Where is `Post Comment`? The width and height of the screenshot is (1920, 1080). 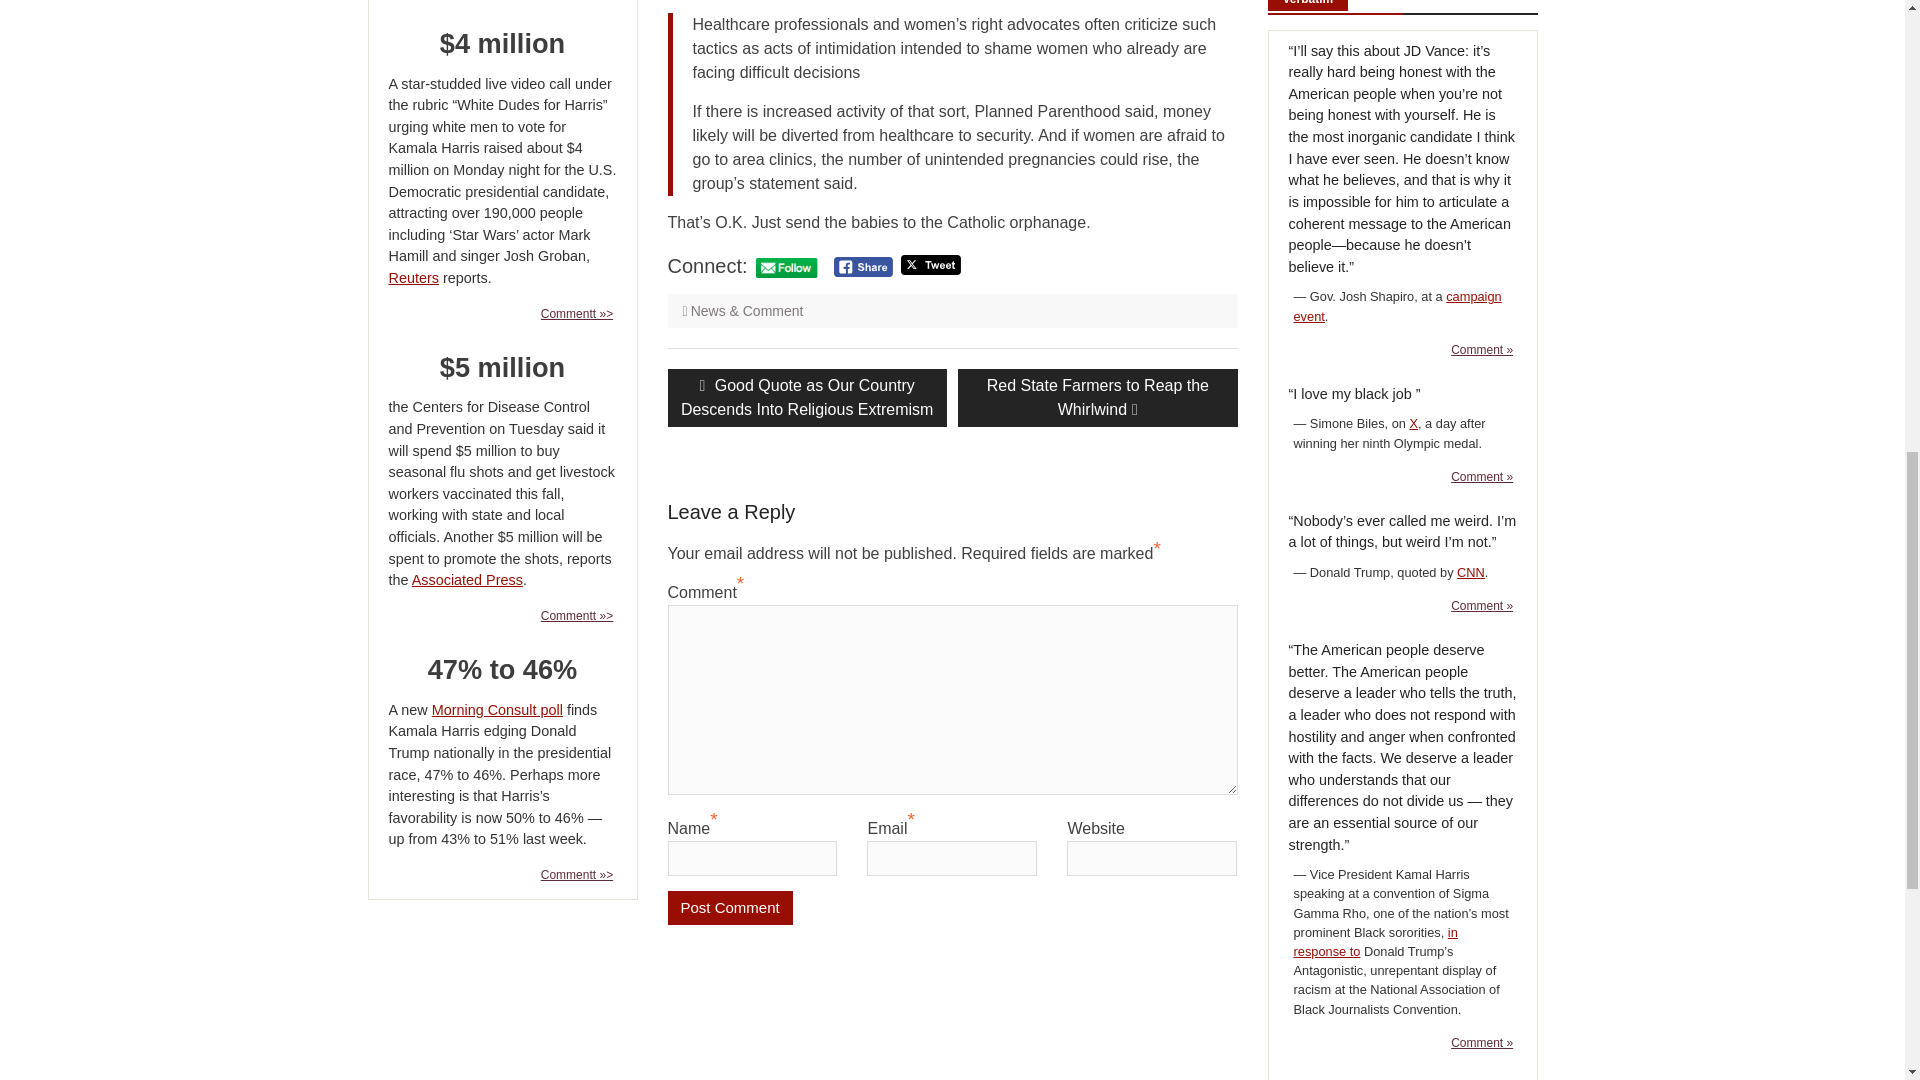
Post Comment is located at coordinates (862, 266).